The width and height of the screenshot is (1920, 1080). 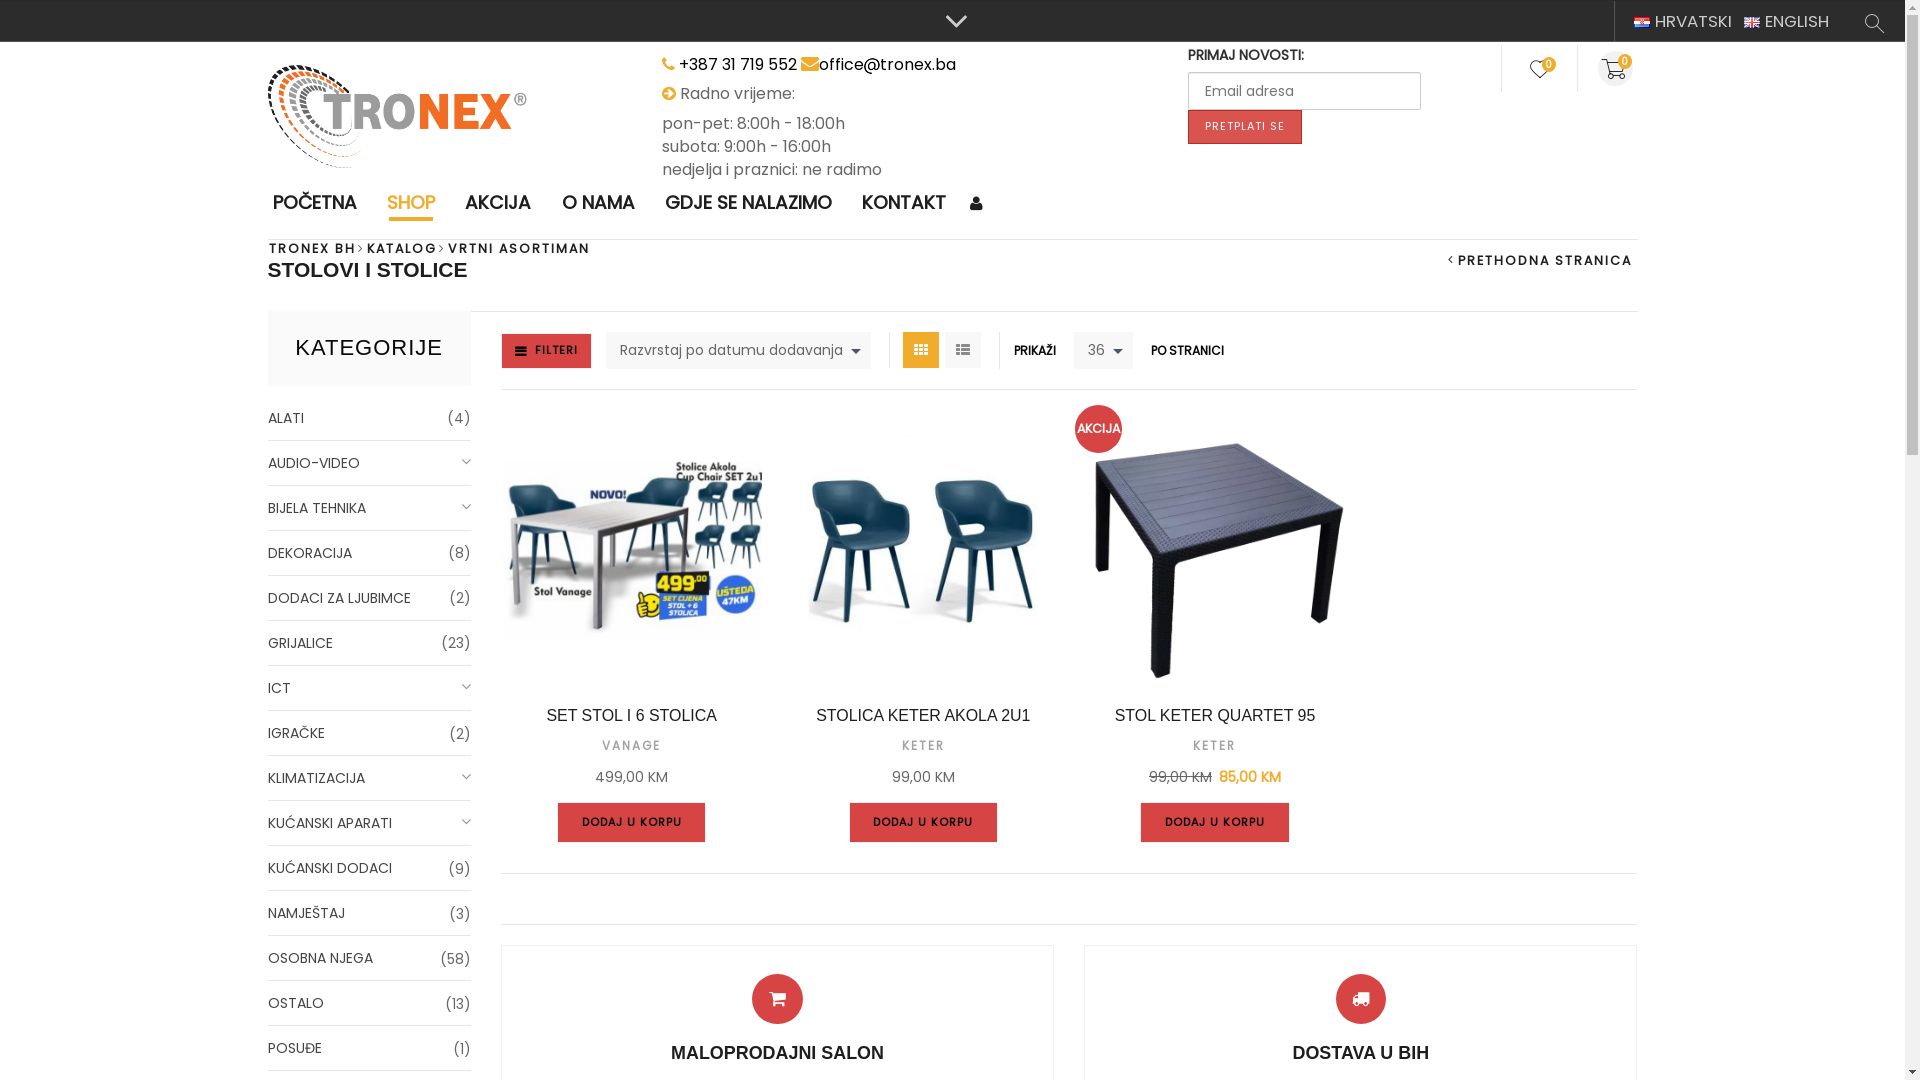 What do you see at coordinates (1620, 68) in the screenshot?
I see `0` at bounding box center [1620, 68].